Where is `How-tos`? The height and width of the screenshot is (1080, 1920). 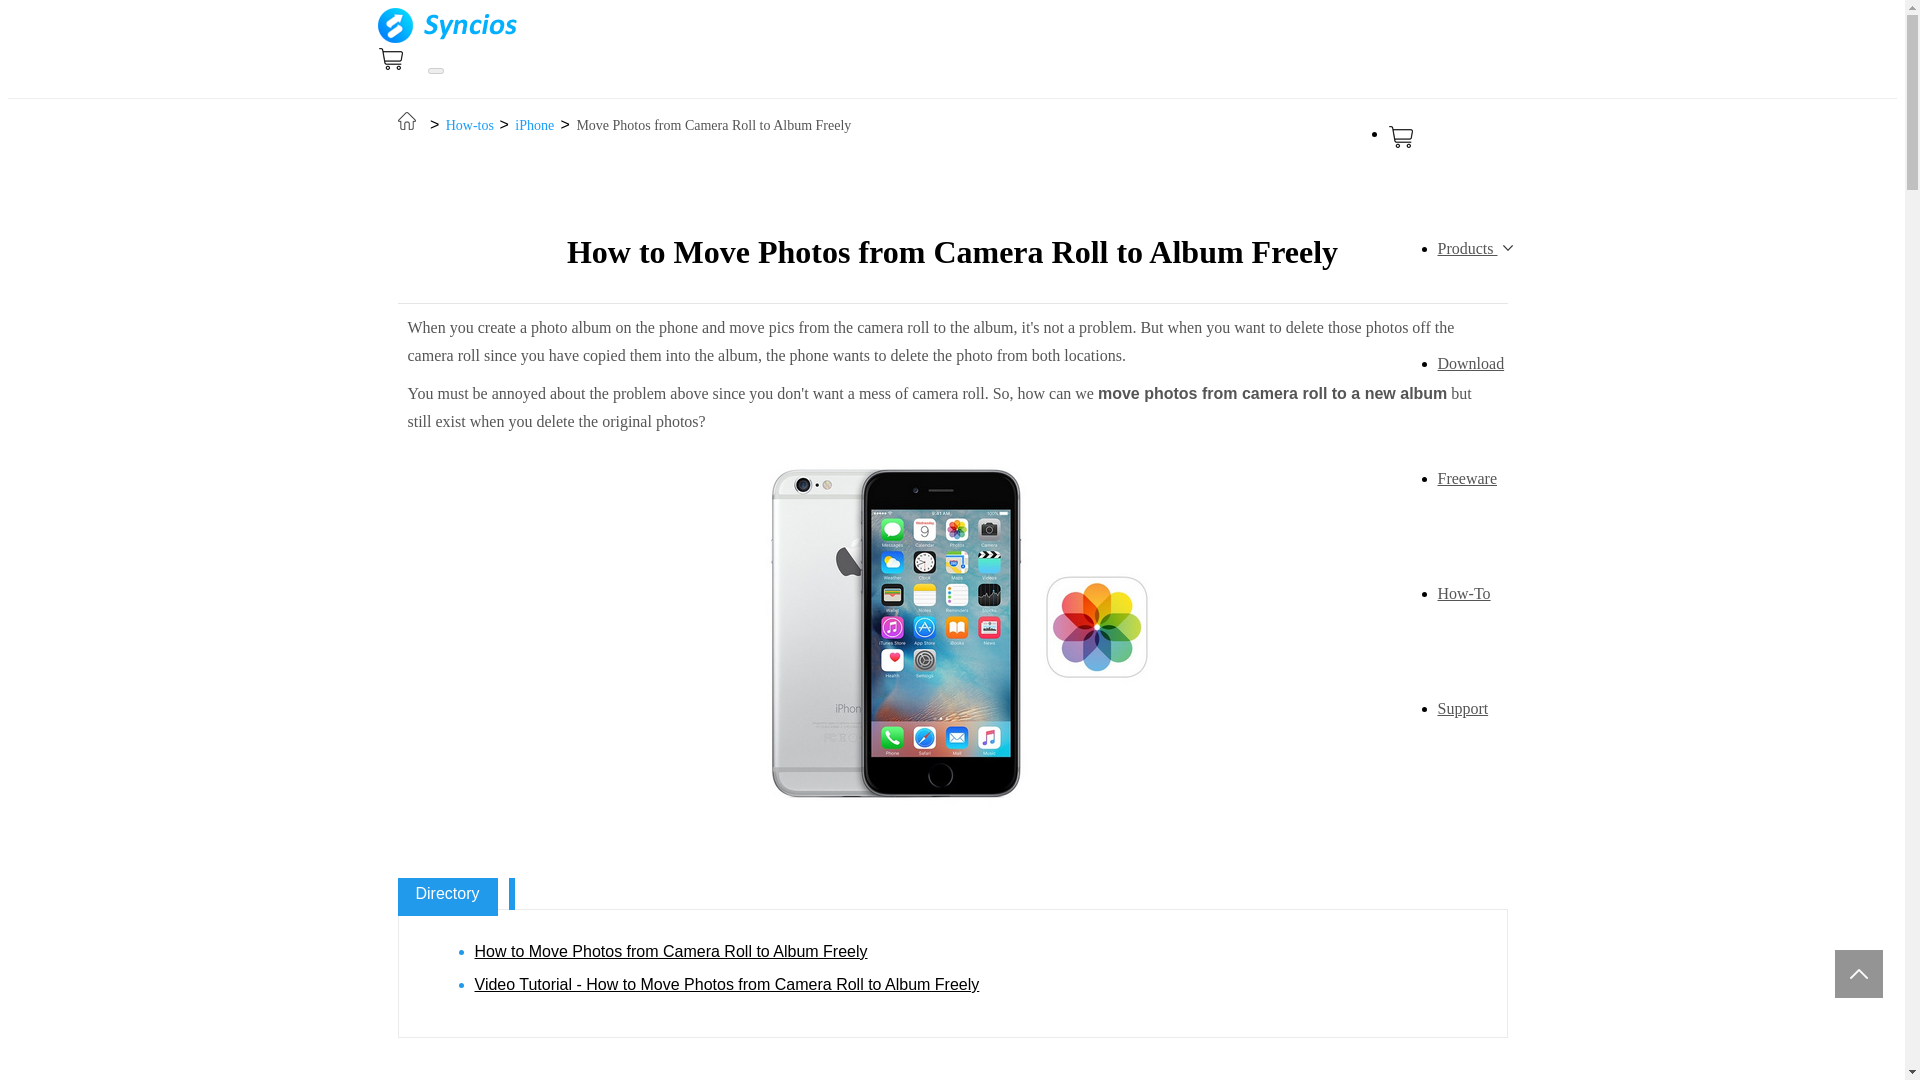
How-tos is located at coordinates (471, 124).